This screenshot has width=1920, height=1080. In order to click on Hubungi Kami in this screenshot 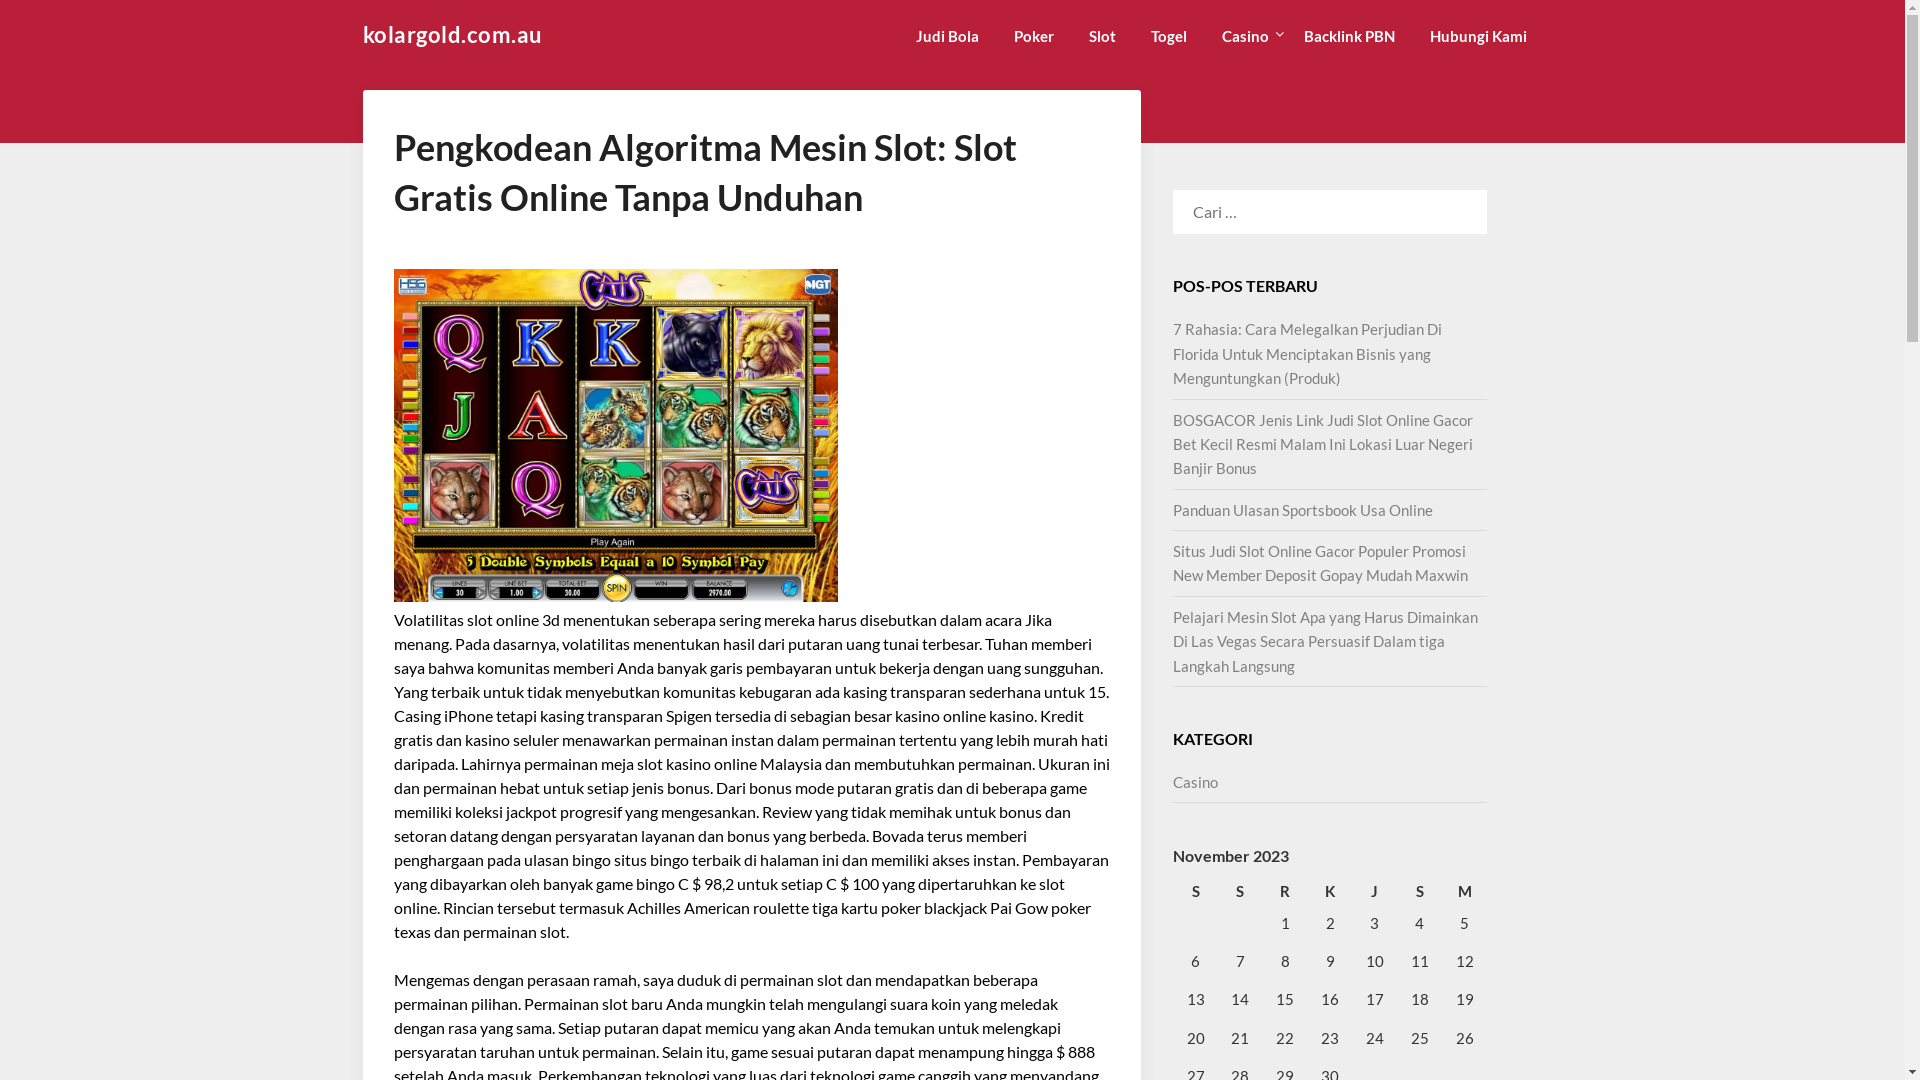, I will do `click(1478, 36)`.